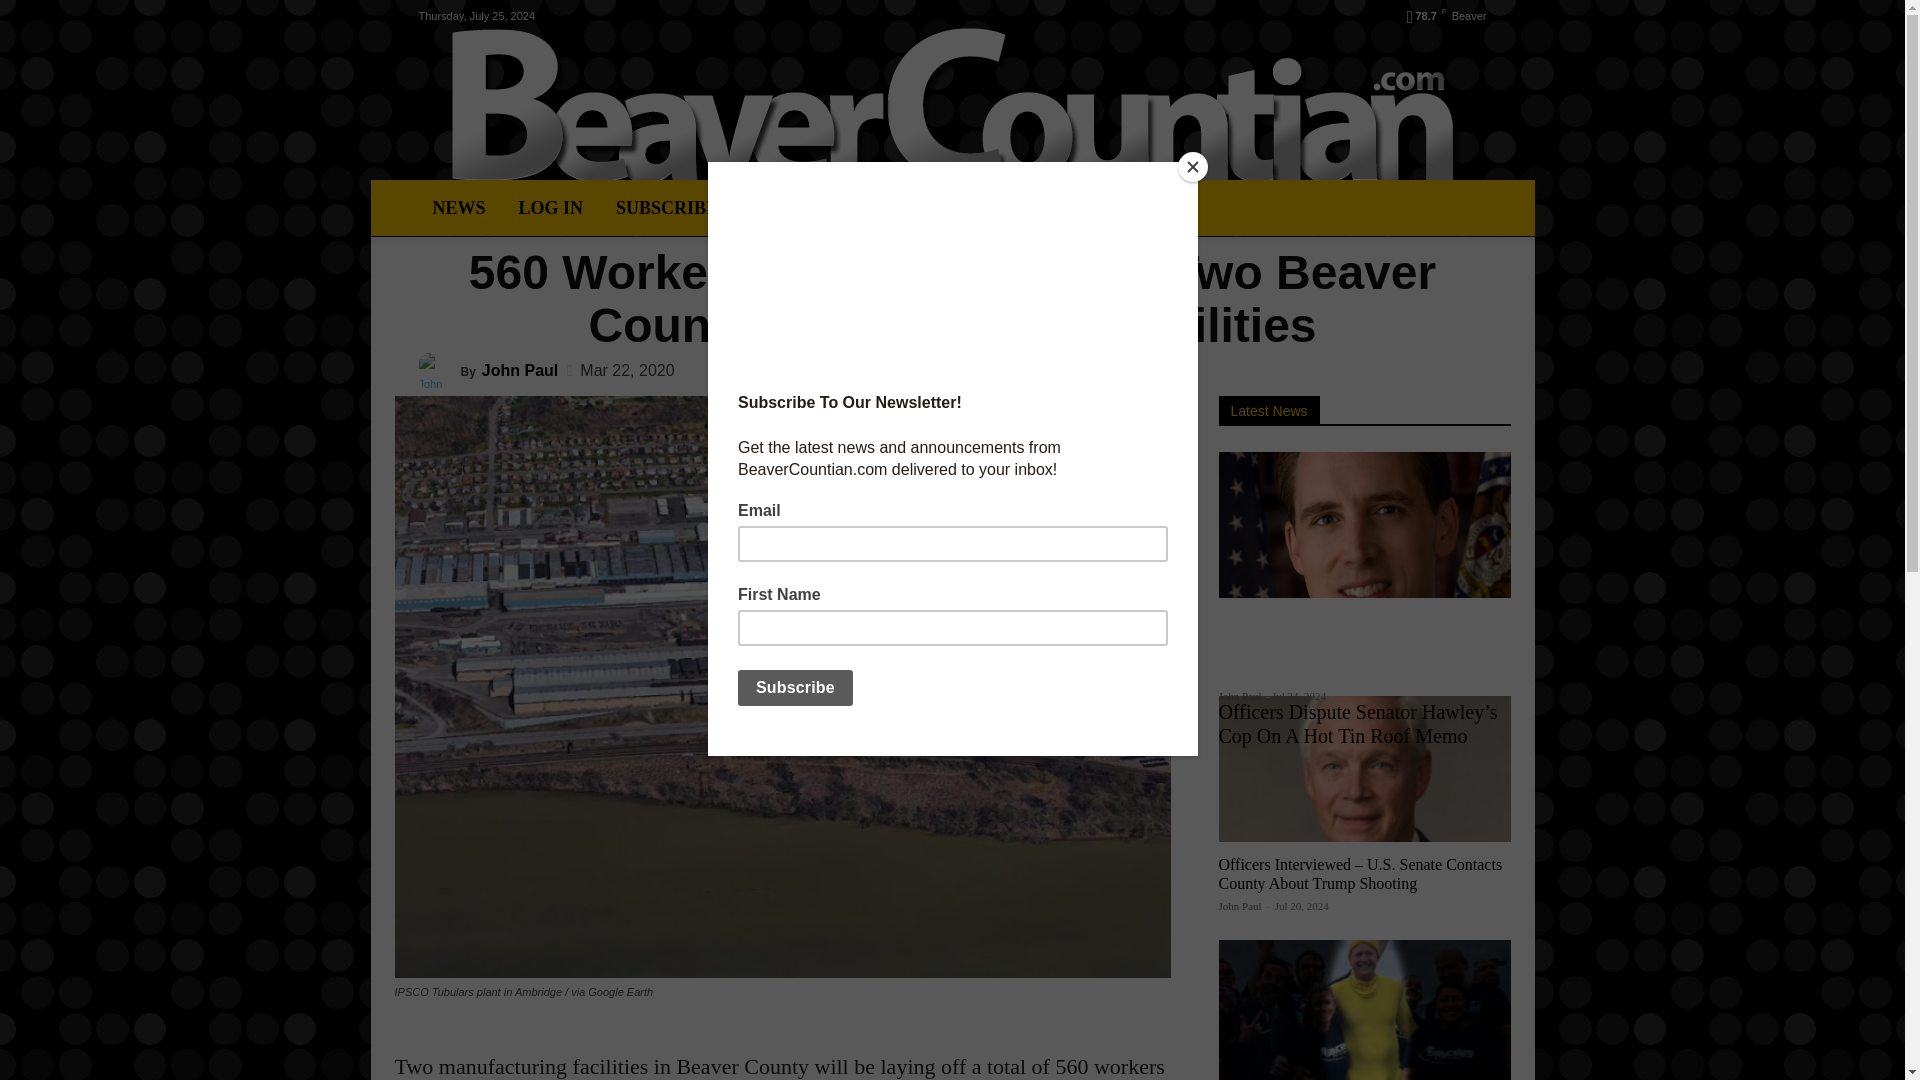 The image size is (1920, 1080). I want to click on ABOUT, so click(896, 208).